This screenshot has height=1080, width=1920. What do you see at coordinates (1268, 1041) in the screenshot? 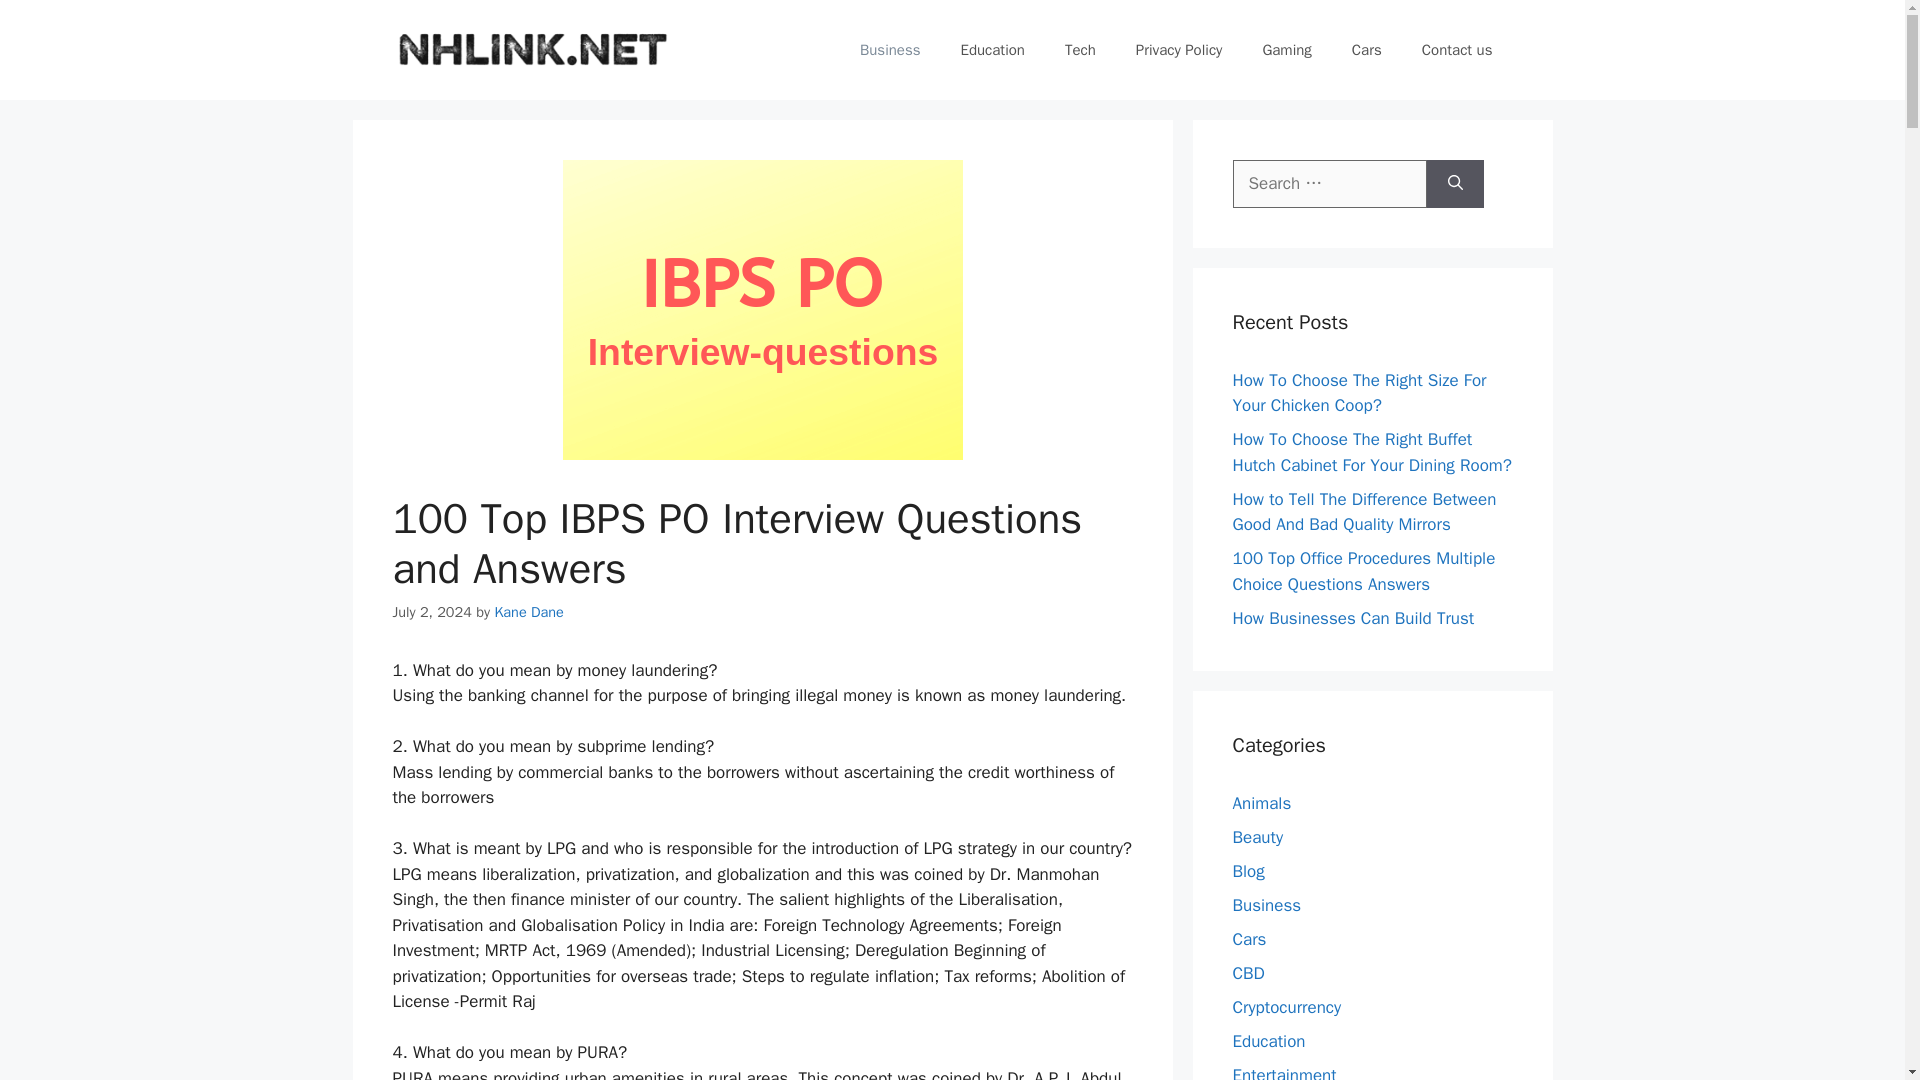
I see `Education` at bounding box center [1268, 1041].